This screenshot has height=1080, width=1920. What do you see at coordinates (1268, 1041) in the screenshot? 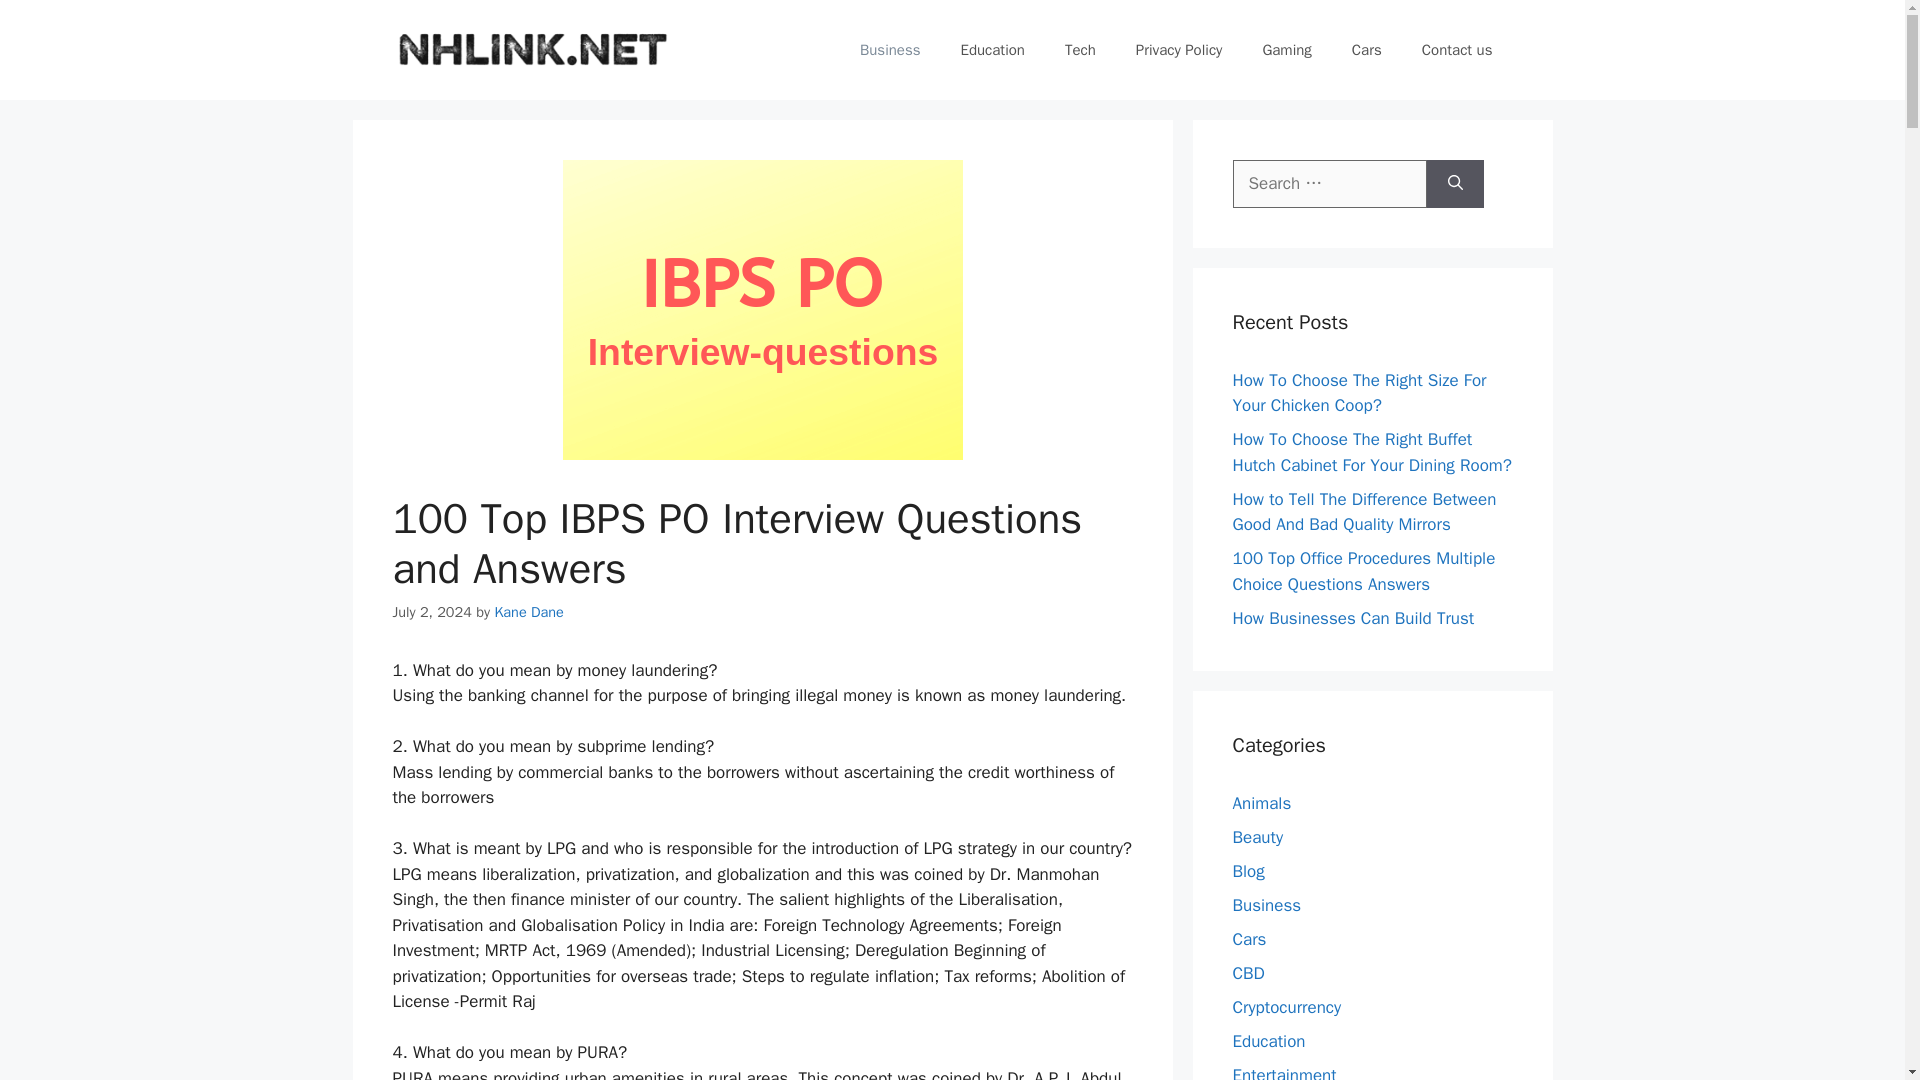
I see `Education` at bounding box center [1268, 1041].